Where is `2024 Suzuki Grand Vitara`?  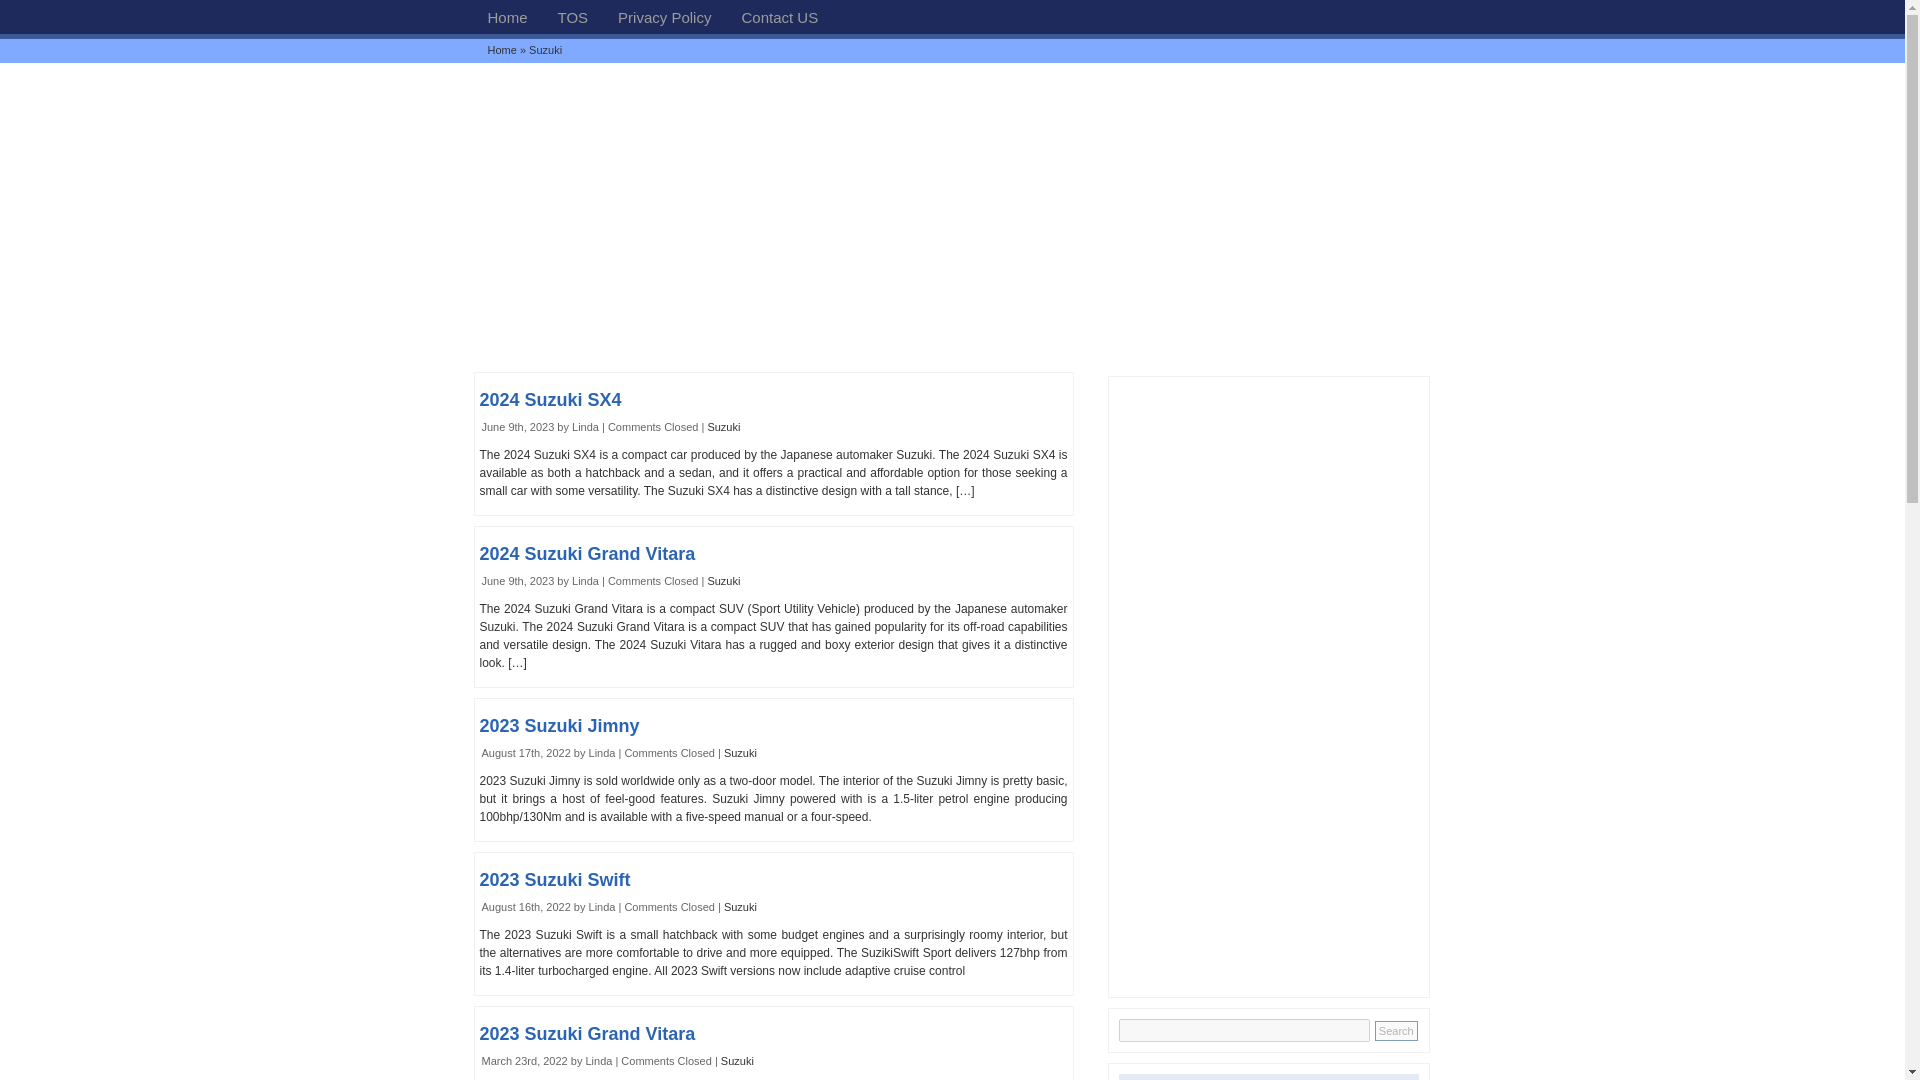 2024 Suzuki Grand Vitara is located at coordinates (588, 554).